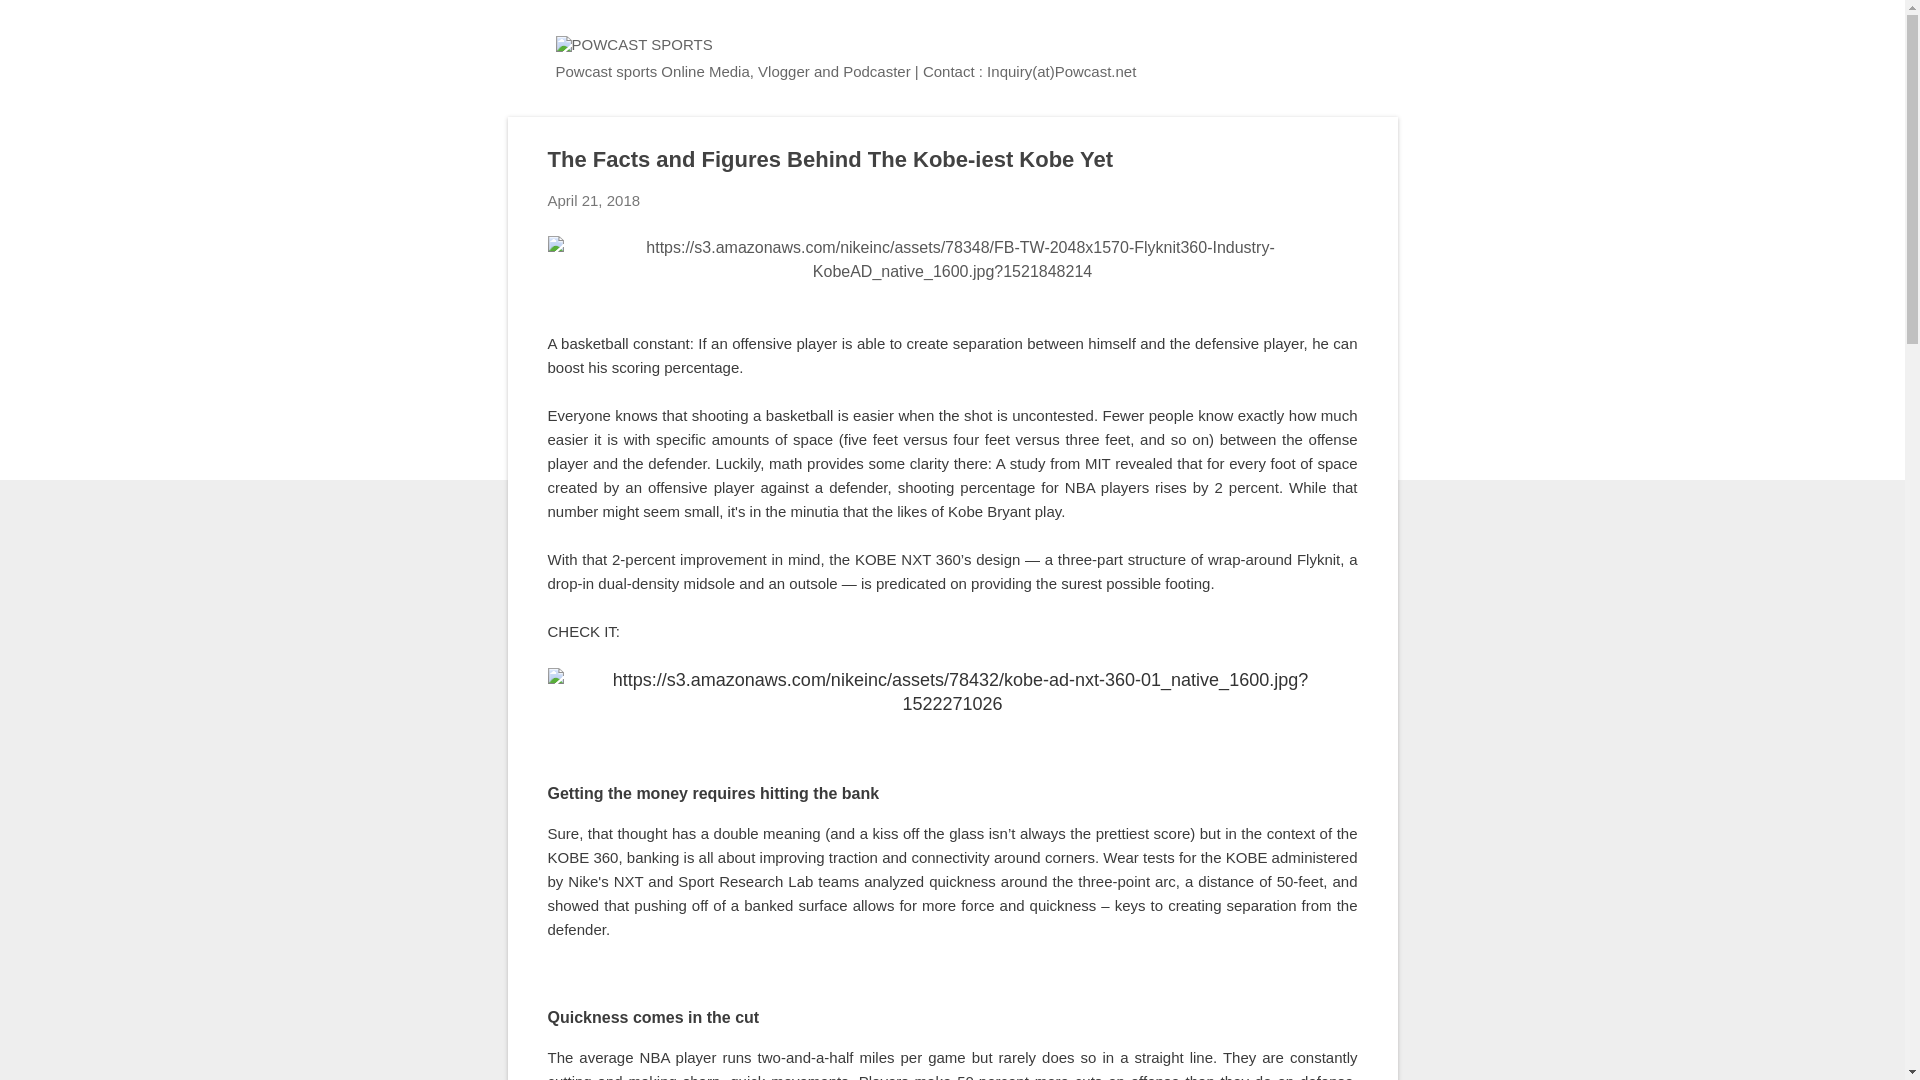 This screenshot has width=1920, height=1080. Describe the element at coordinates (594, 200) in the screenshot. I see `permanent link` at that location.